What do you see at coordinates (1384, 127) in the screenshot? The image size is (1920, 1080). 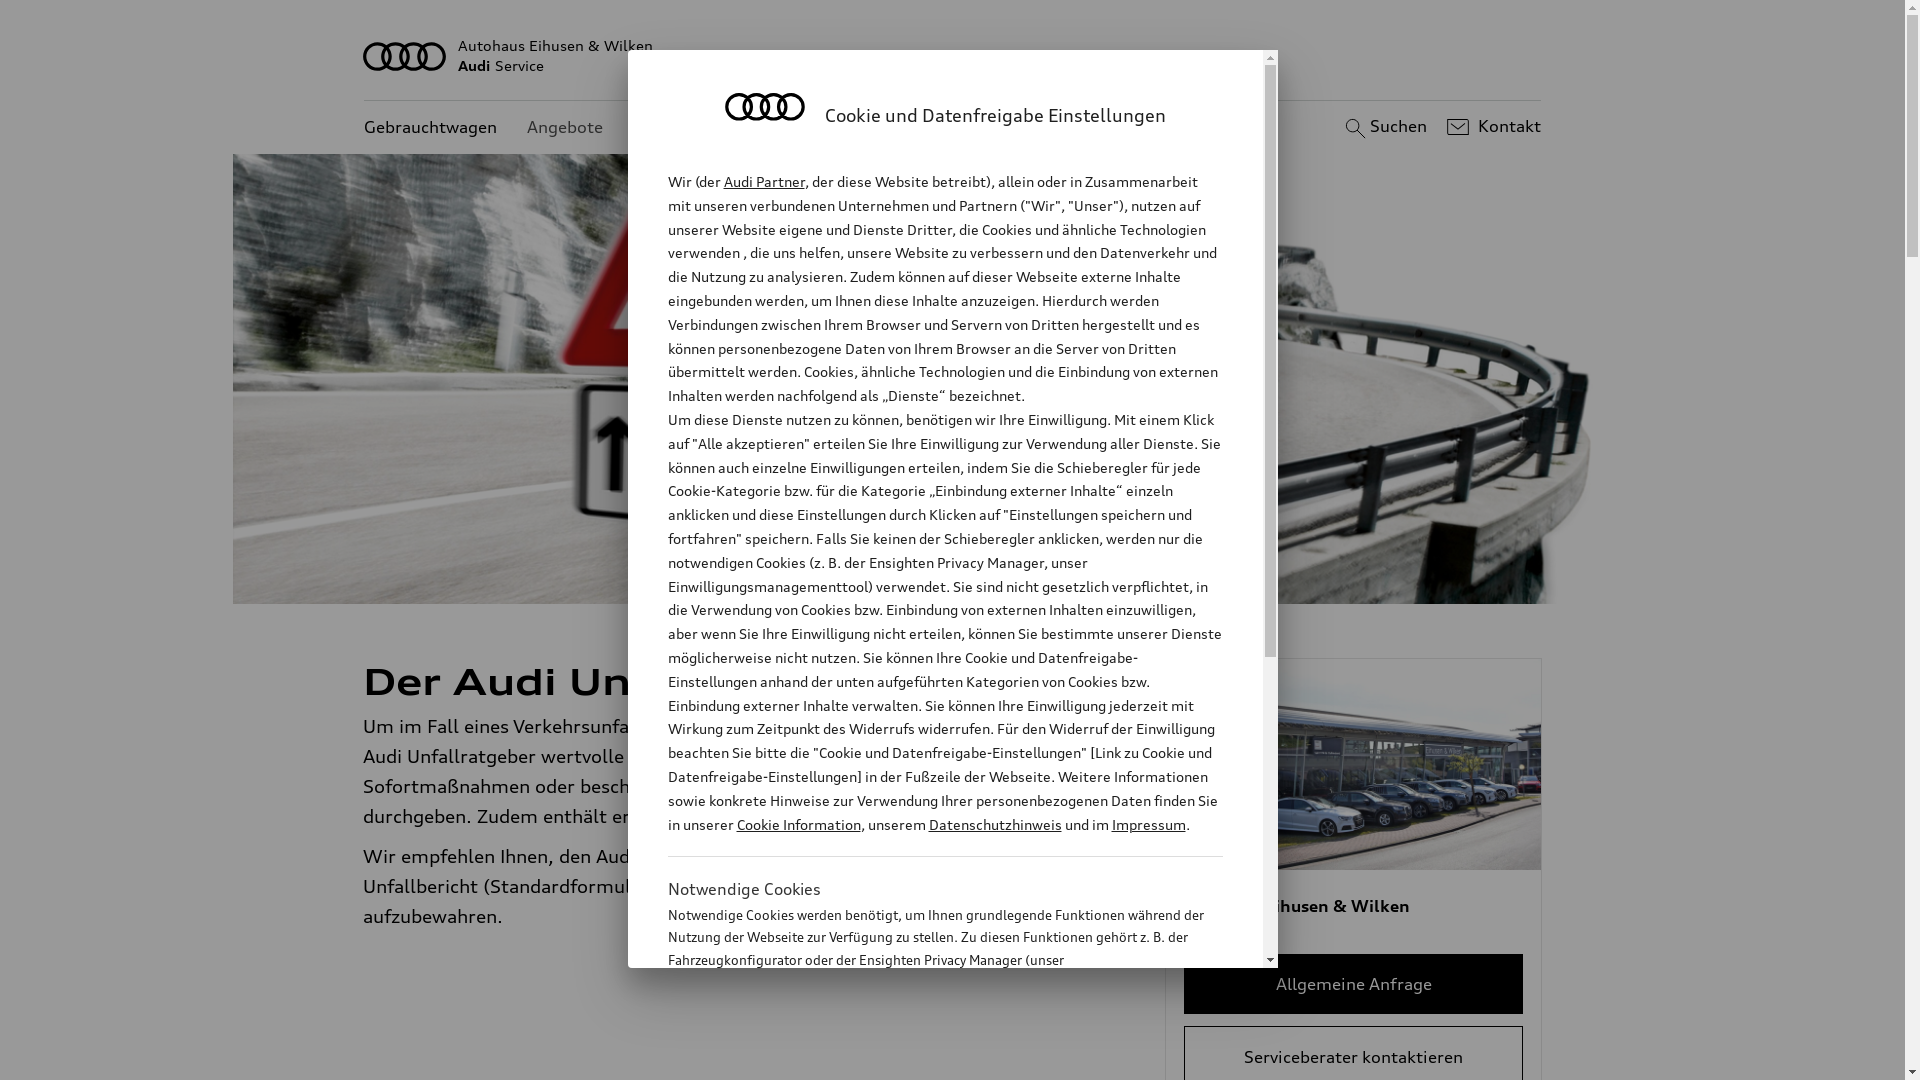 I see `Suchen` at bounding box center [1384, 127].